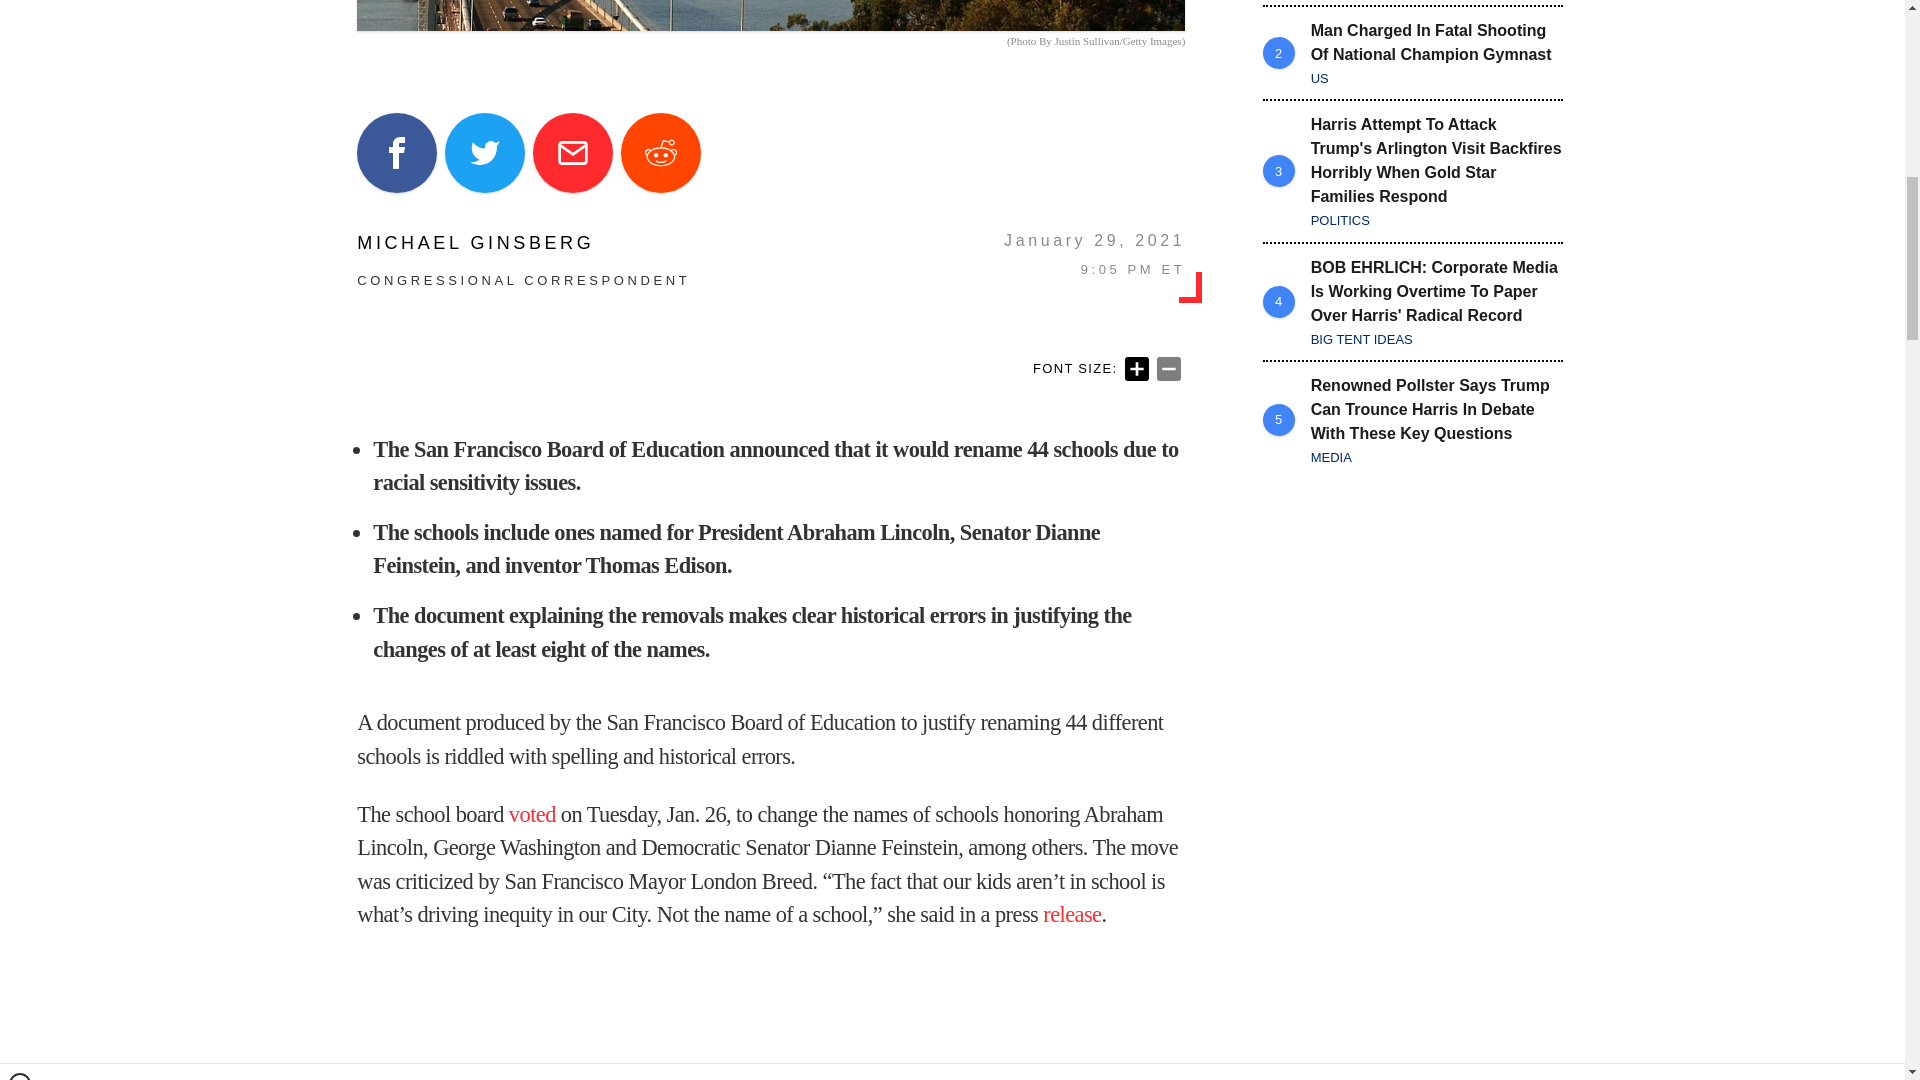 Image resolution: width=1920 pixels, height=1080 pixels. Describe the element at coordinates (523, 242) in the screenshot. I see `View More Articles By Michael Ginsberg` at that location.